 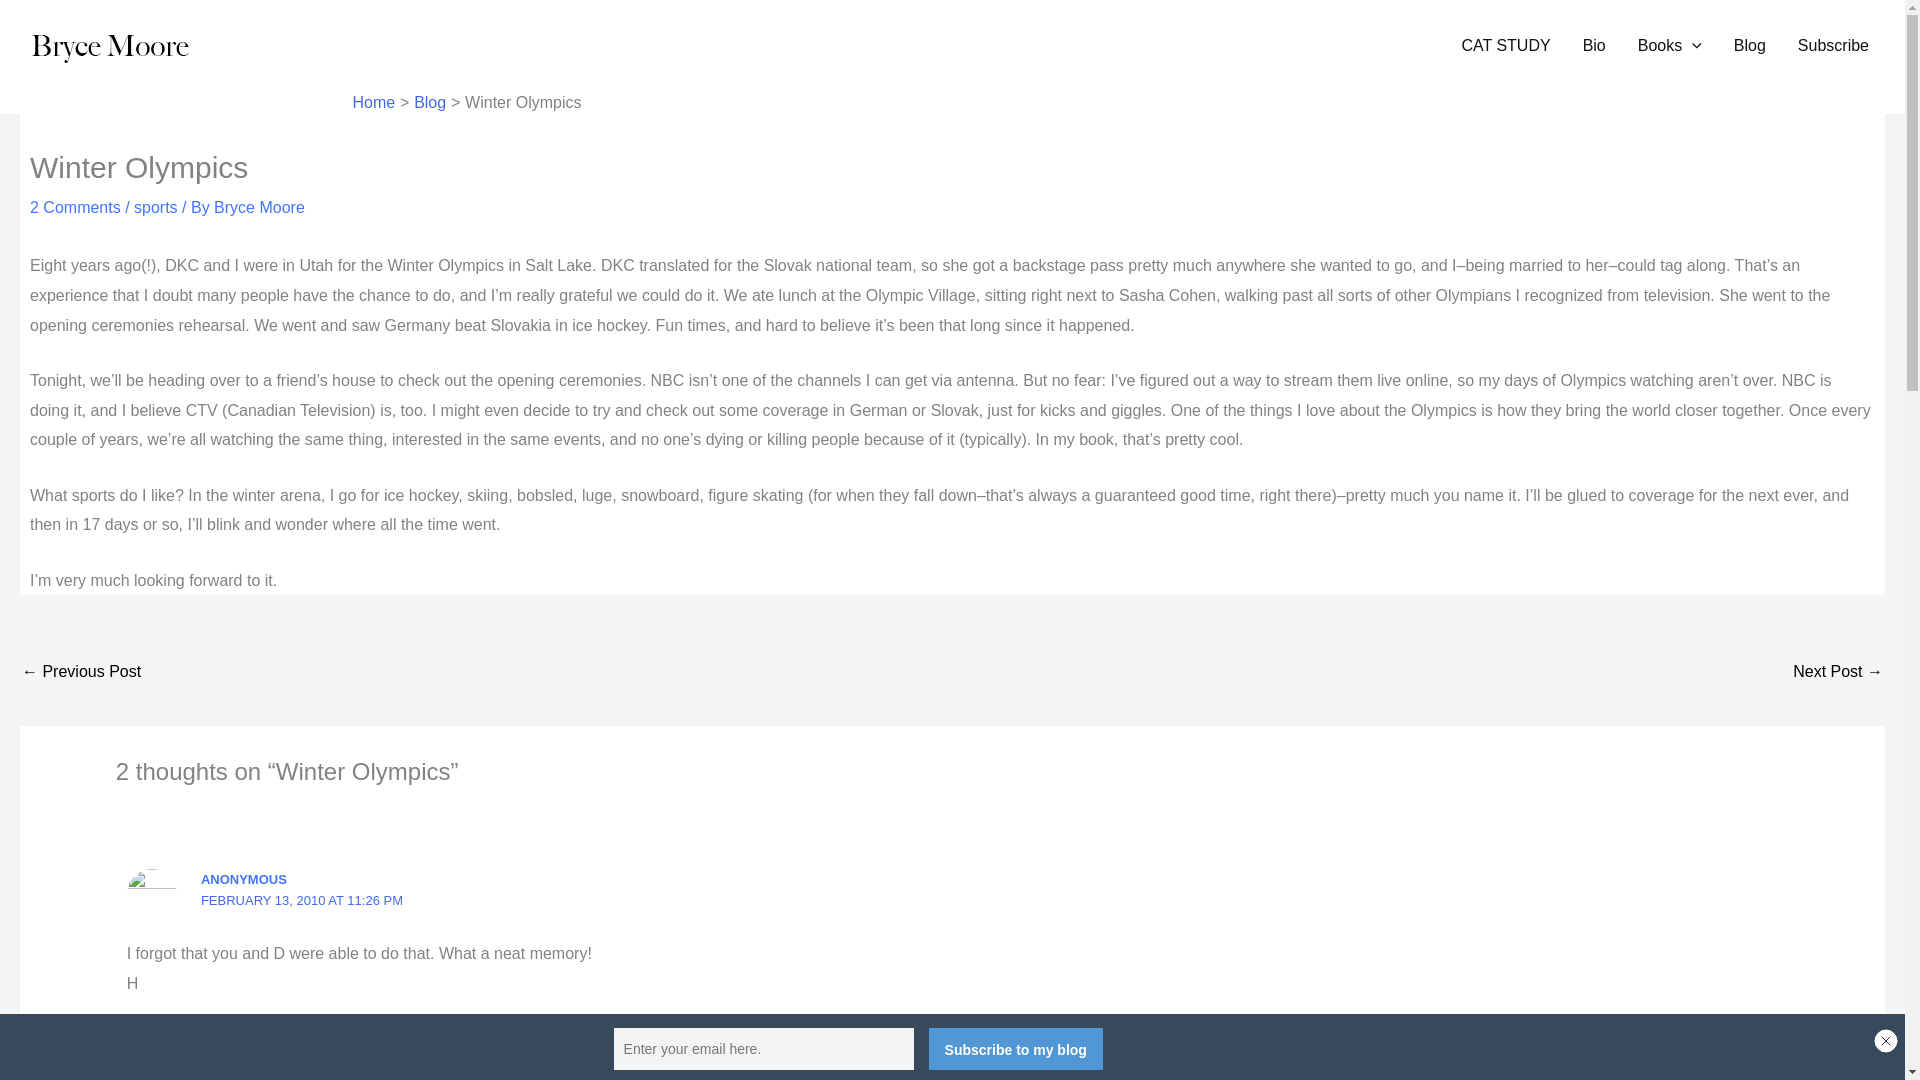 What do you see at coordinates (1833, 46) in the screenshot?
I see `Subscribe` at bounding box center [1833, 46].